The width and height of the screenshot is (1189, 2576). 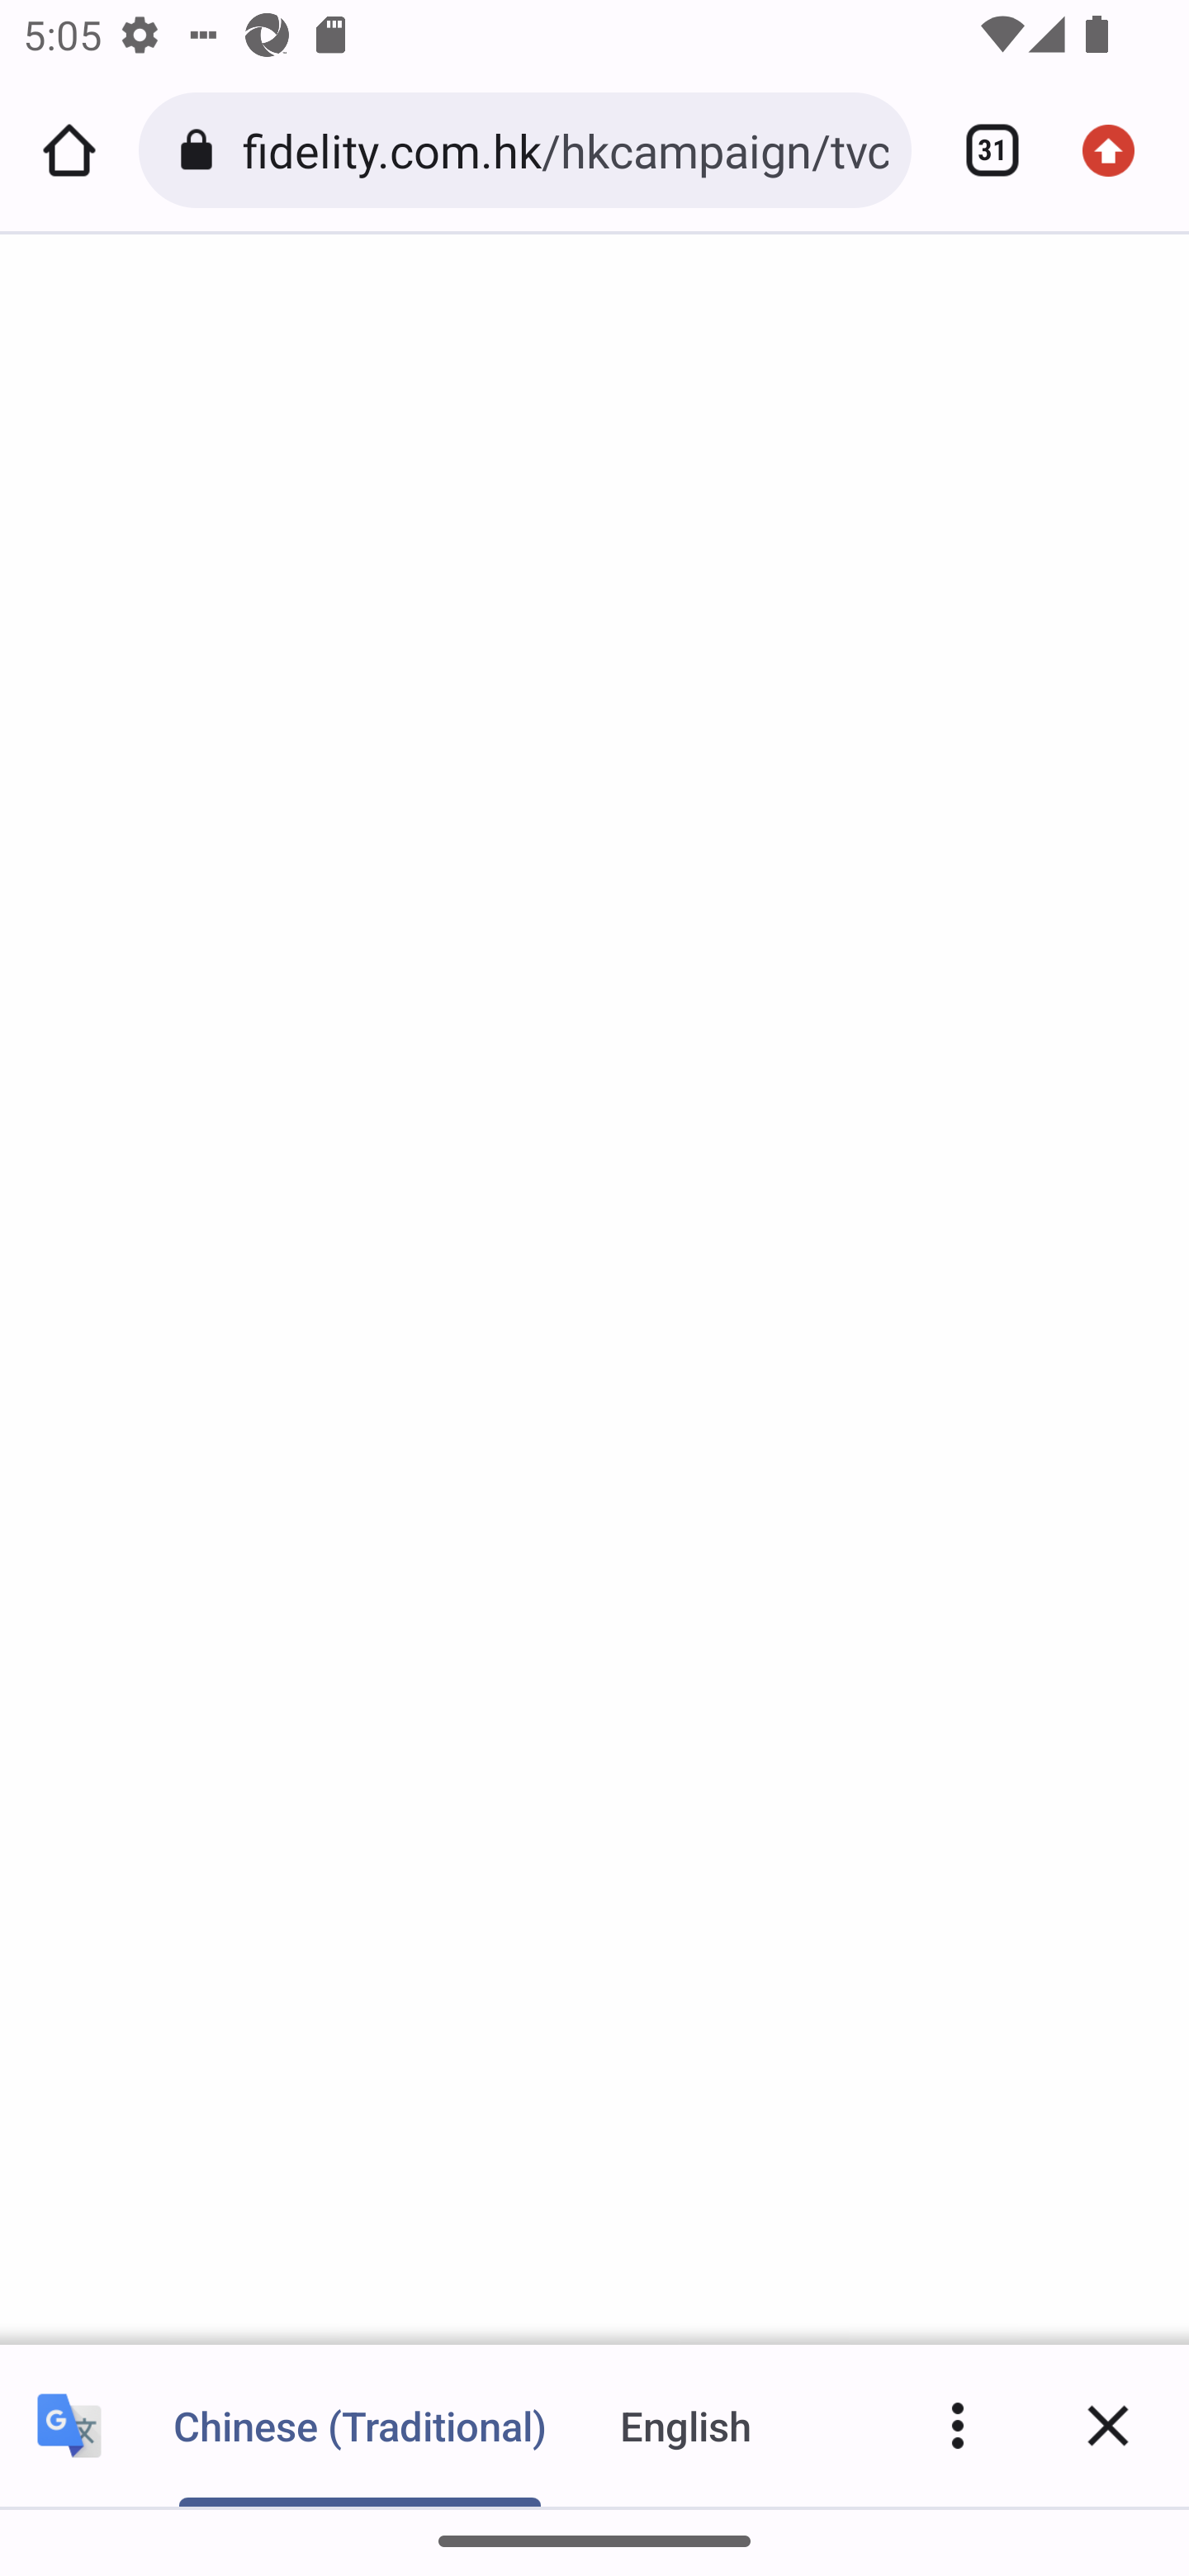 I want to click on Update available. More options, so click(x=1120, y=150).